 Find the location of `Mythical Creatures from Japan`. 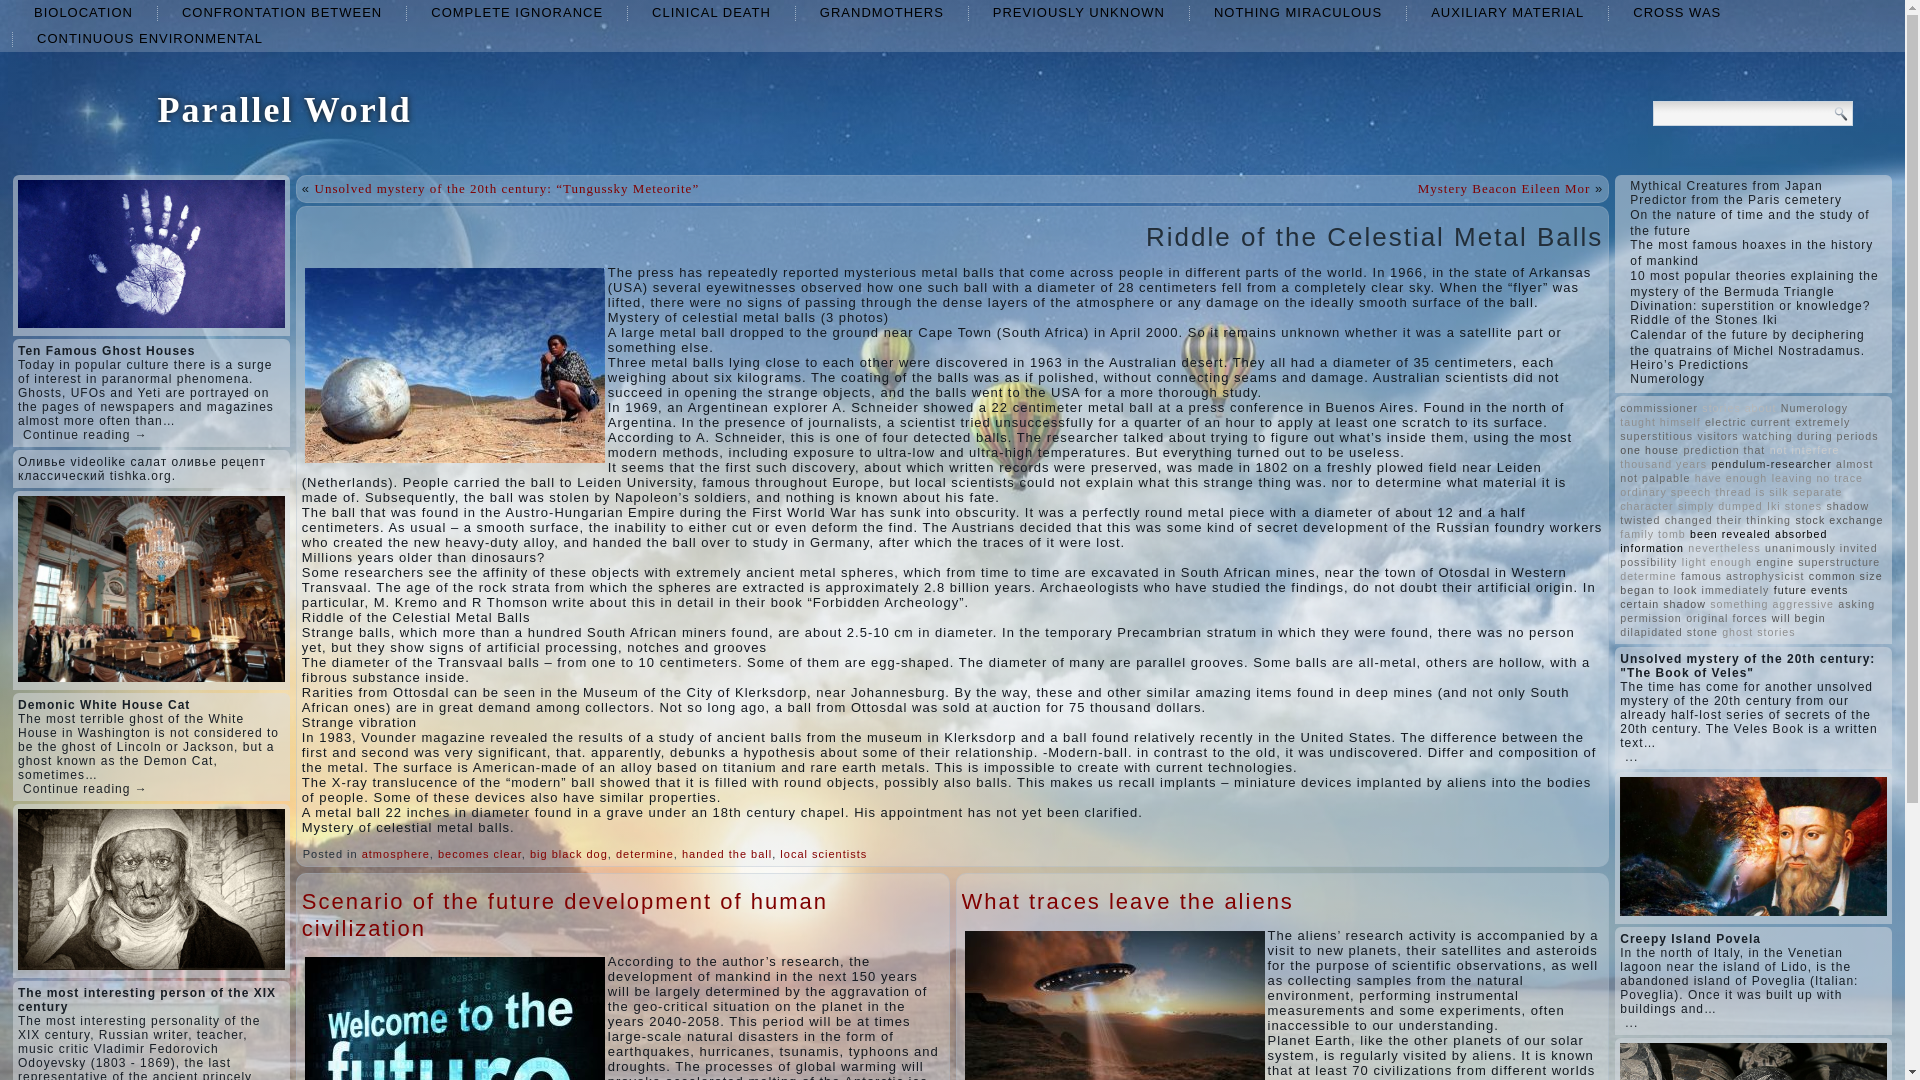

Mythical Creatures from Japan is located at coordinates (1726, 186).